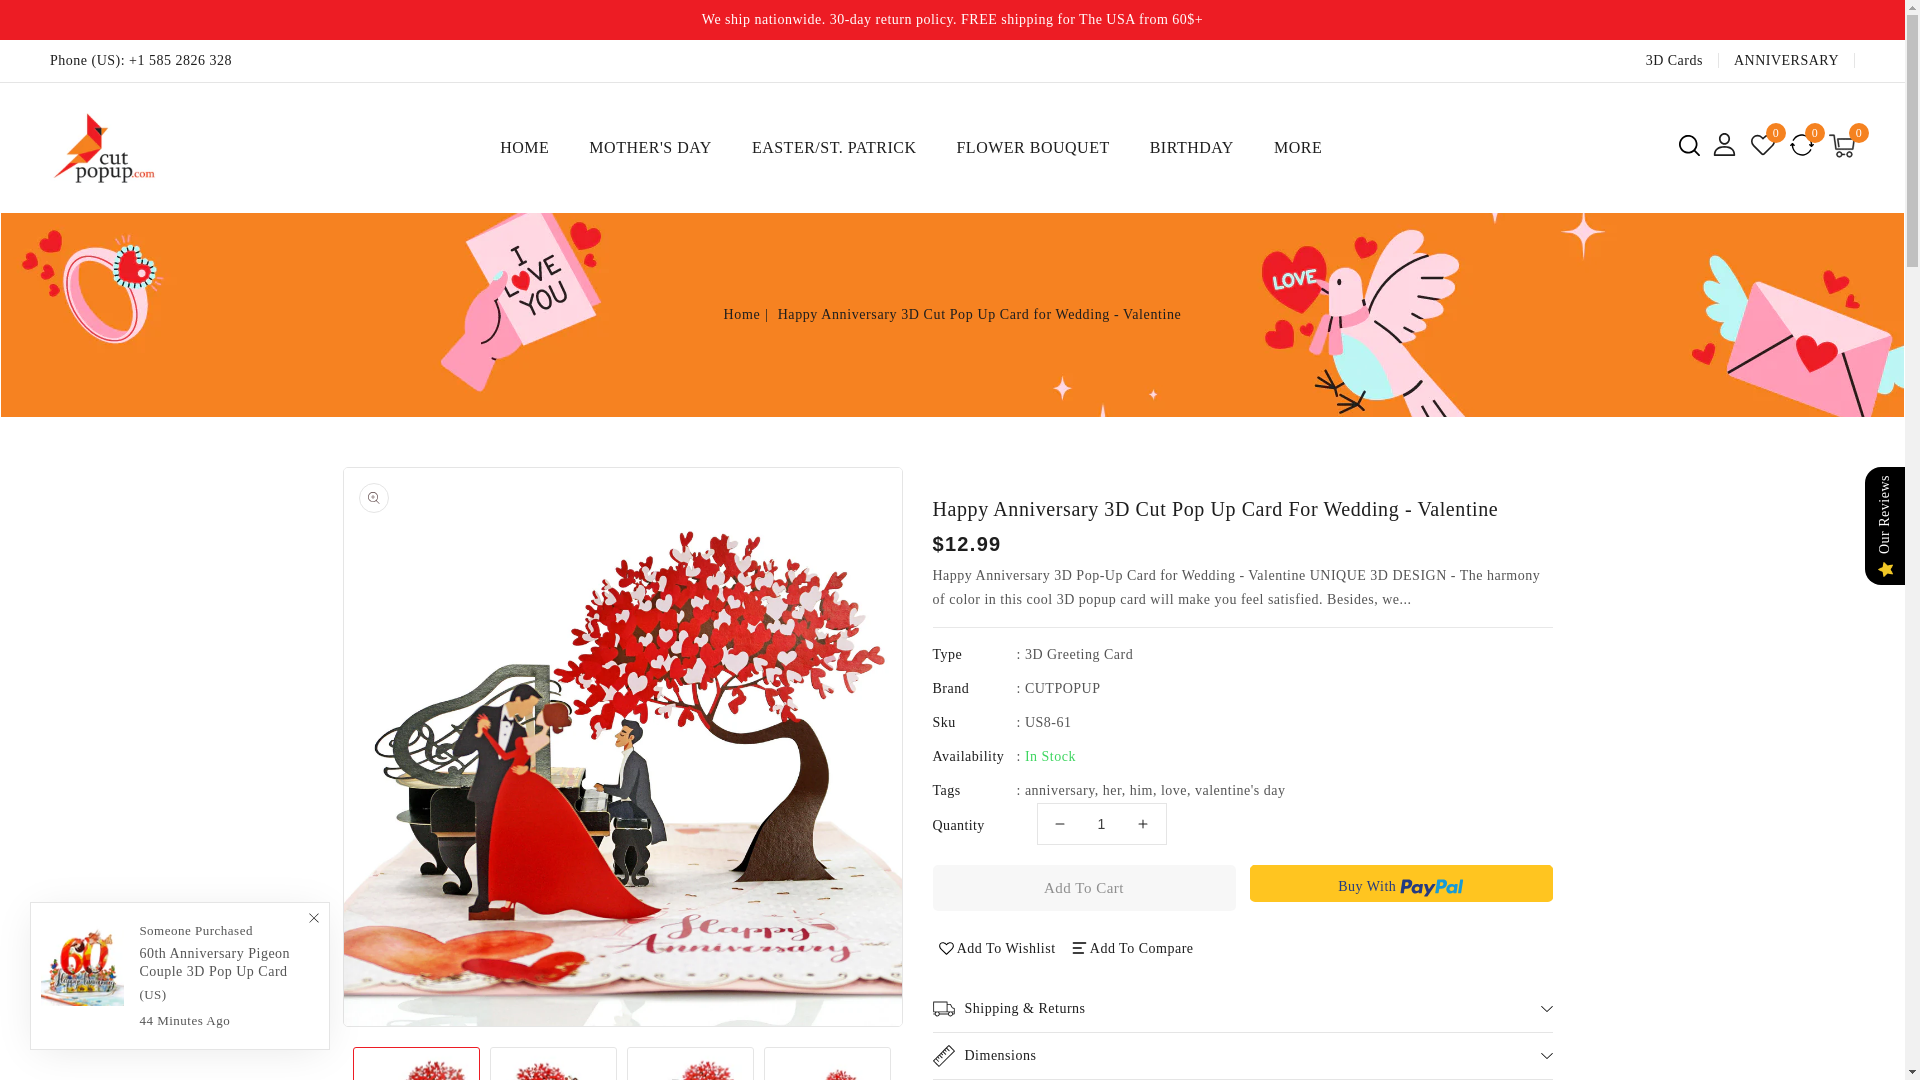 The width and height of the screenshot is (1920, 1080). Describe the element at coordinates (1674, 60) in the screenshot. I see `3D Cards` at that location.